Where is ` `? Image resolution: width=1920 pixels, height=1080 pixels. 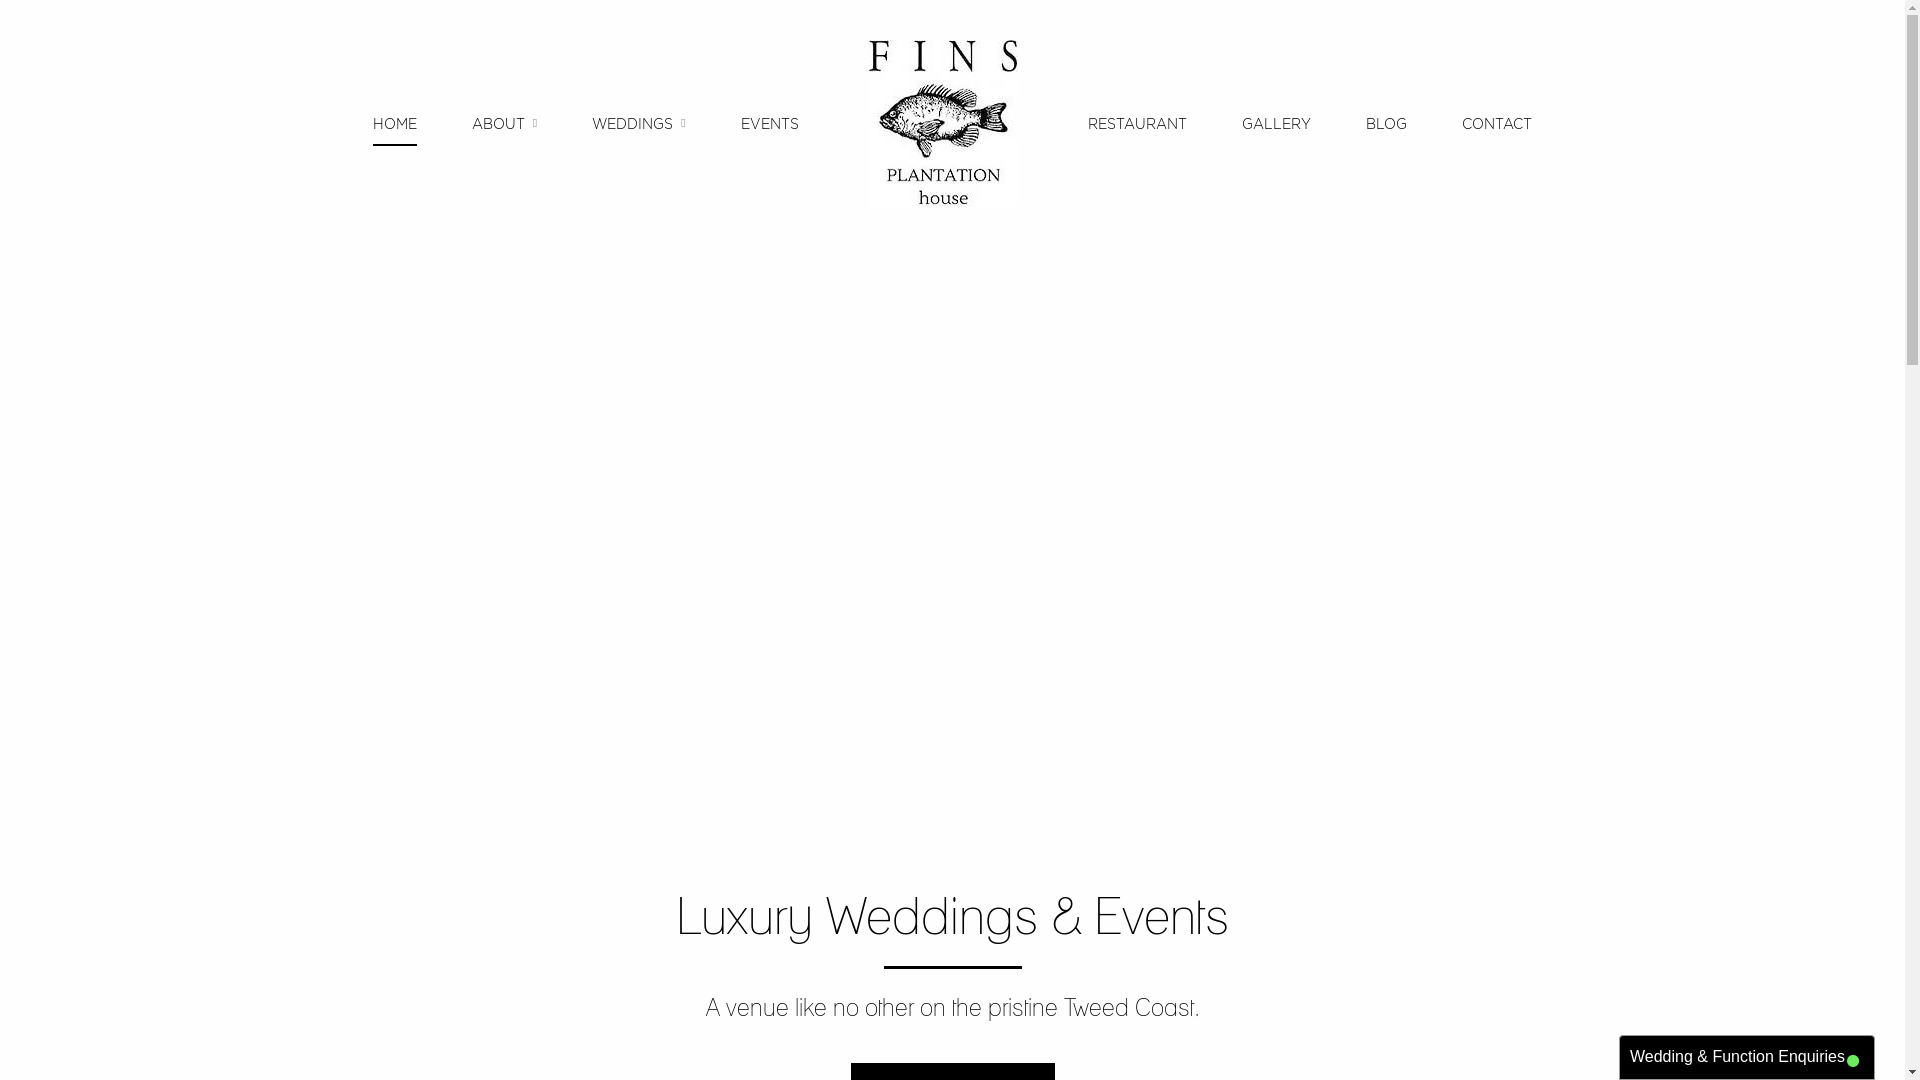   is located at coordinates (943, 124).